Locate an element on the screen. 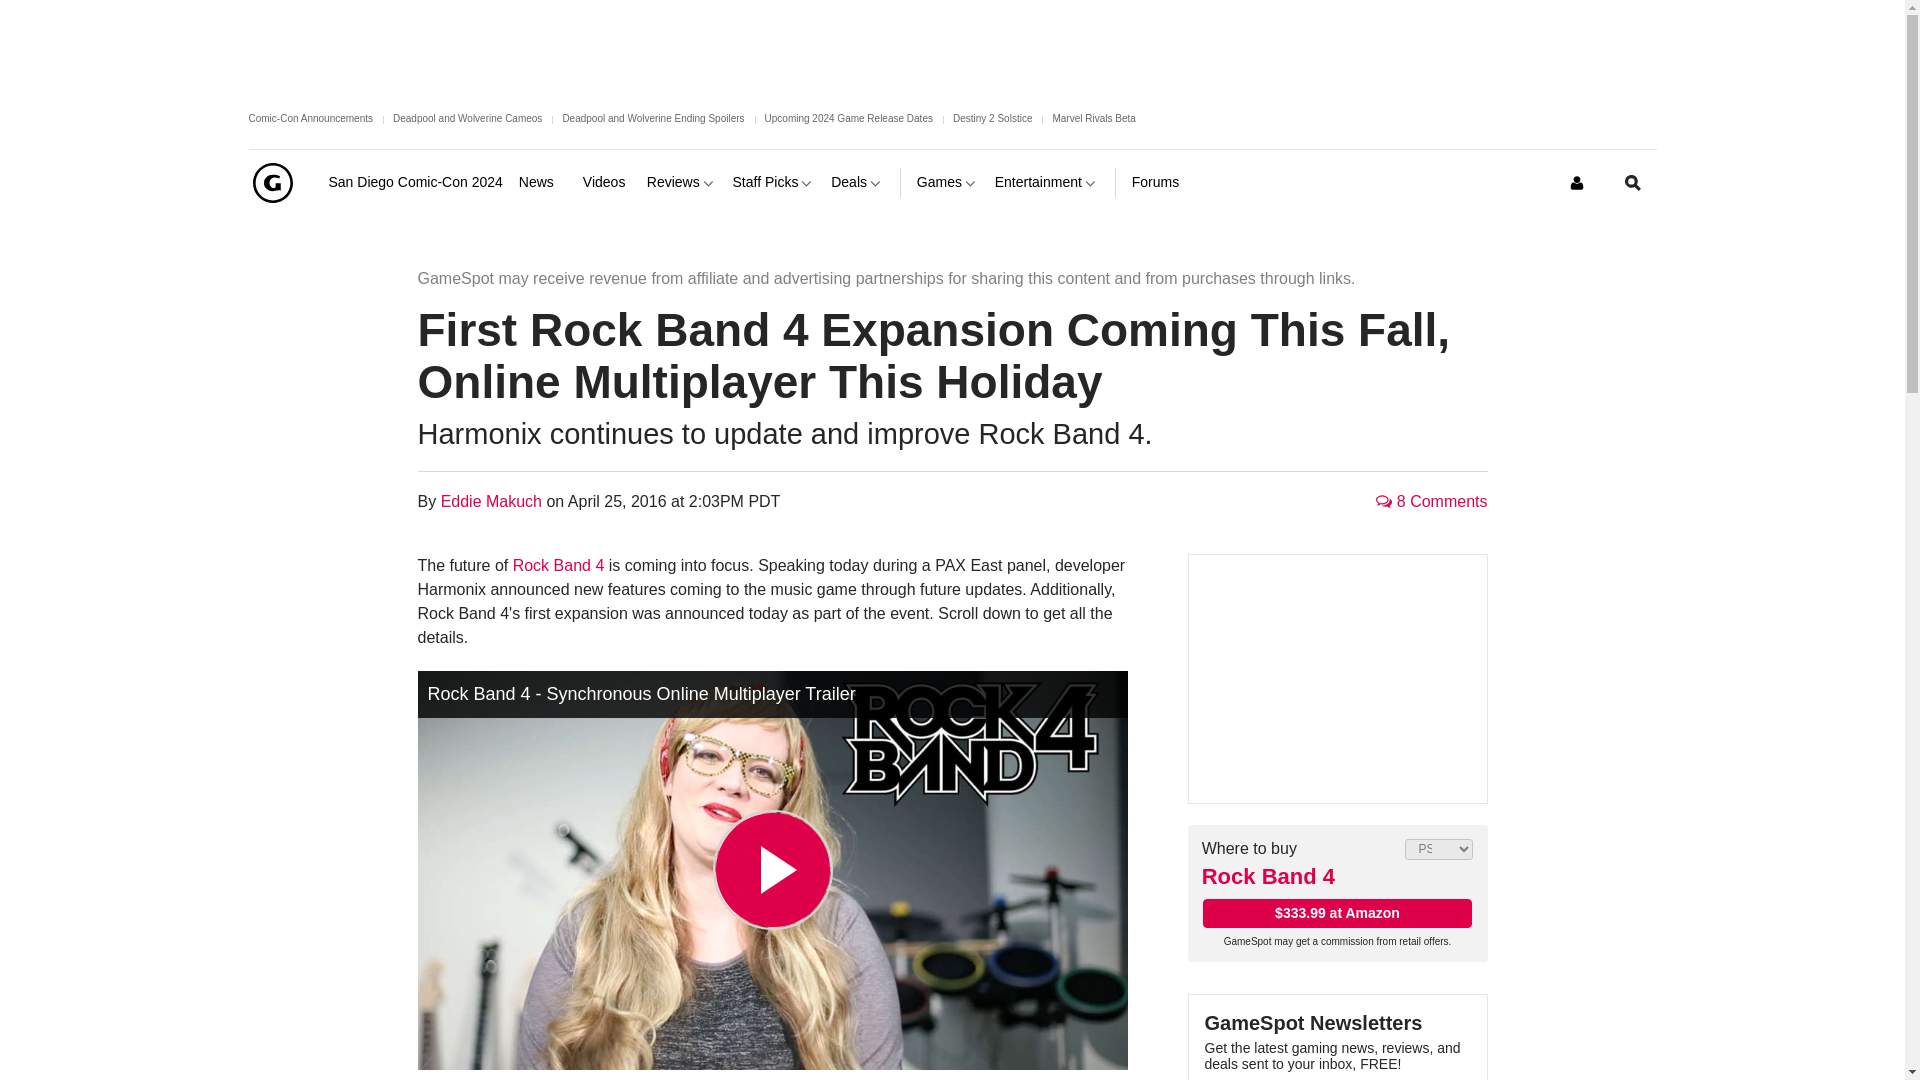 The width and height of the screenshot is (1920, 1080). Marvel Rivals Beta is located at coordinates (1093, 118).